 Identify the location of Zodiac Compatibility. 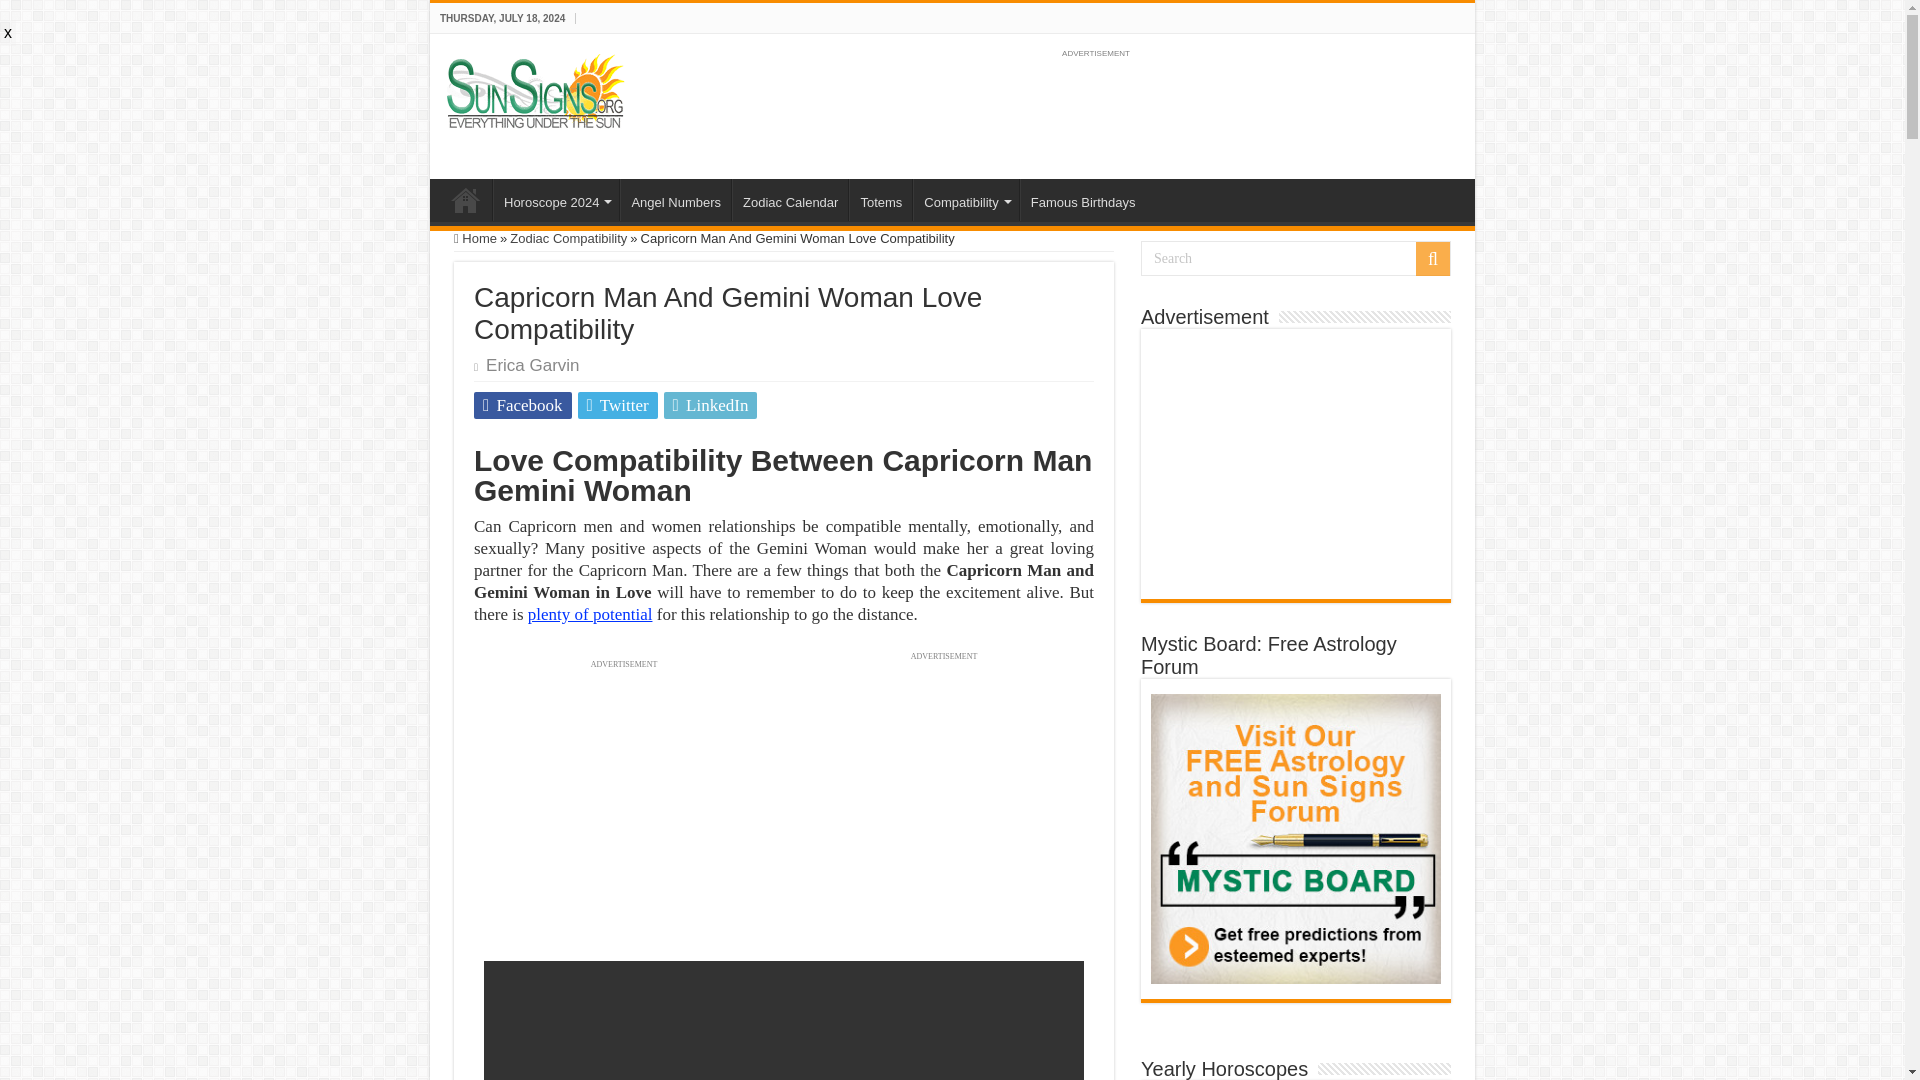
(568, 238).